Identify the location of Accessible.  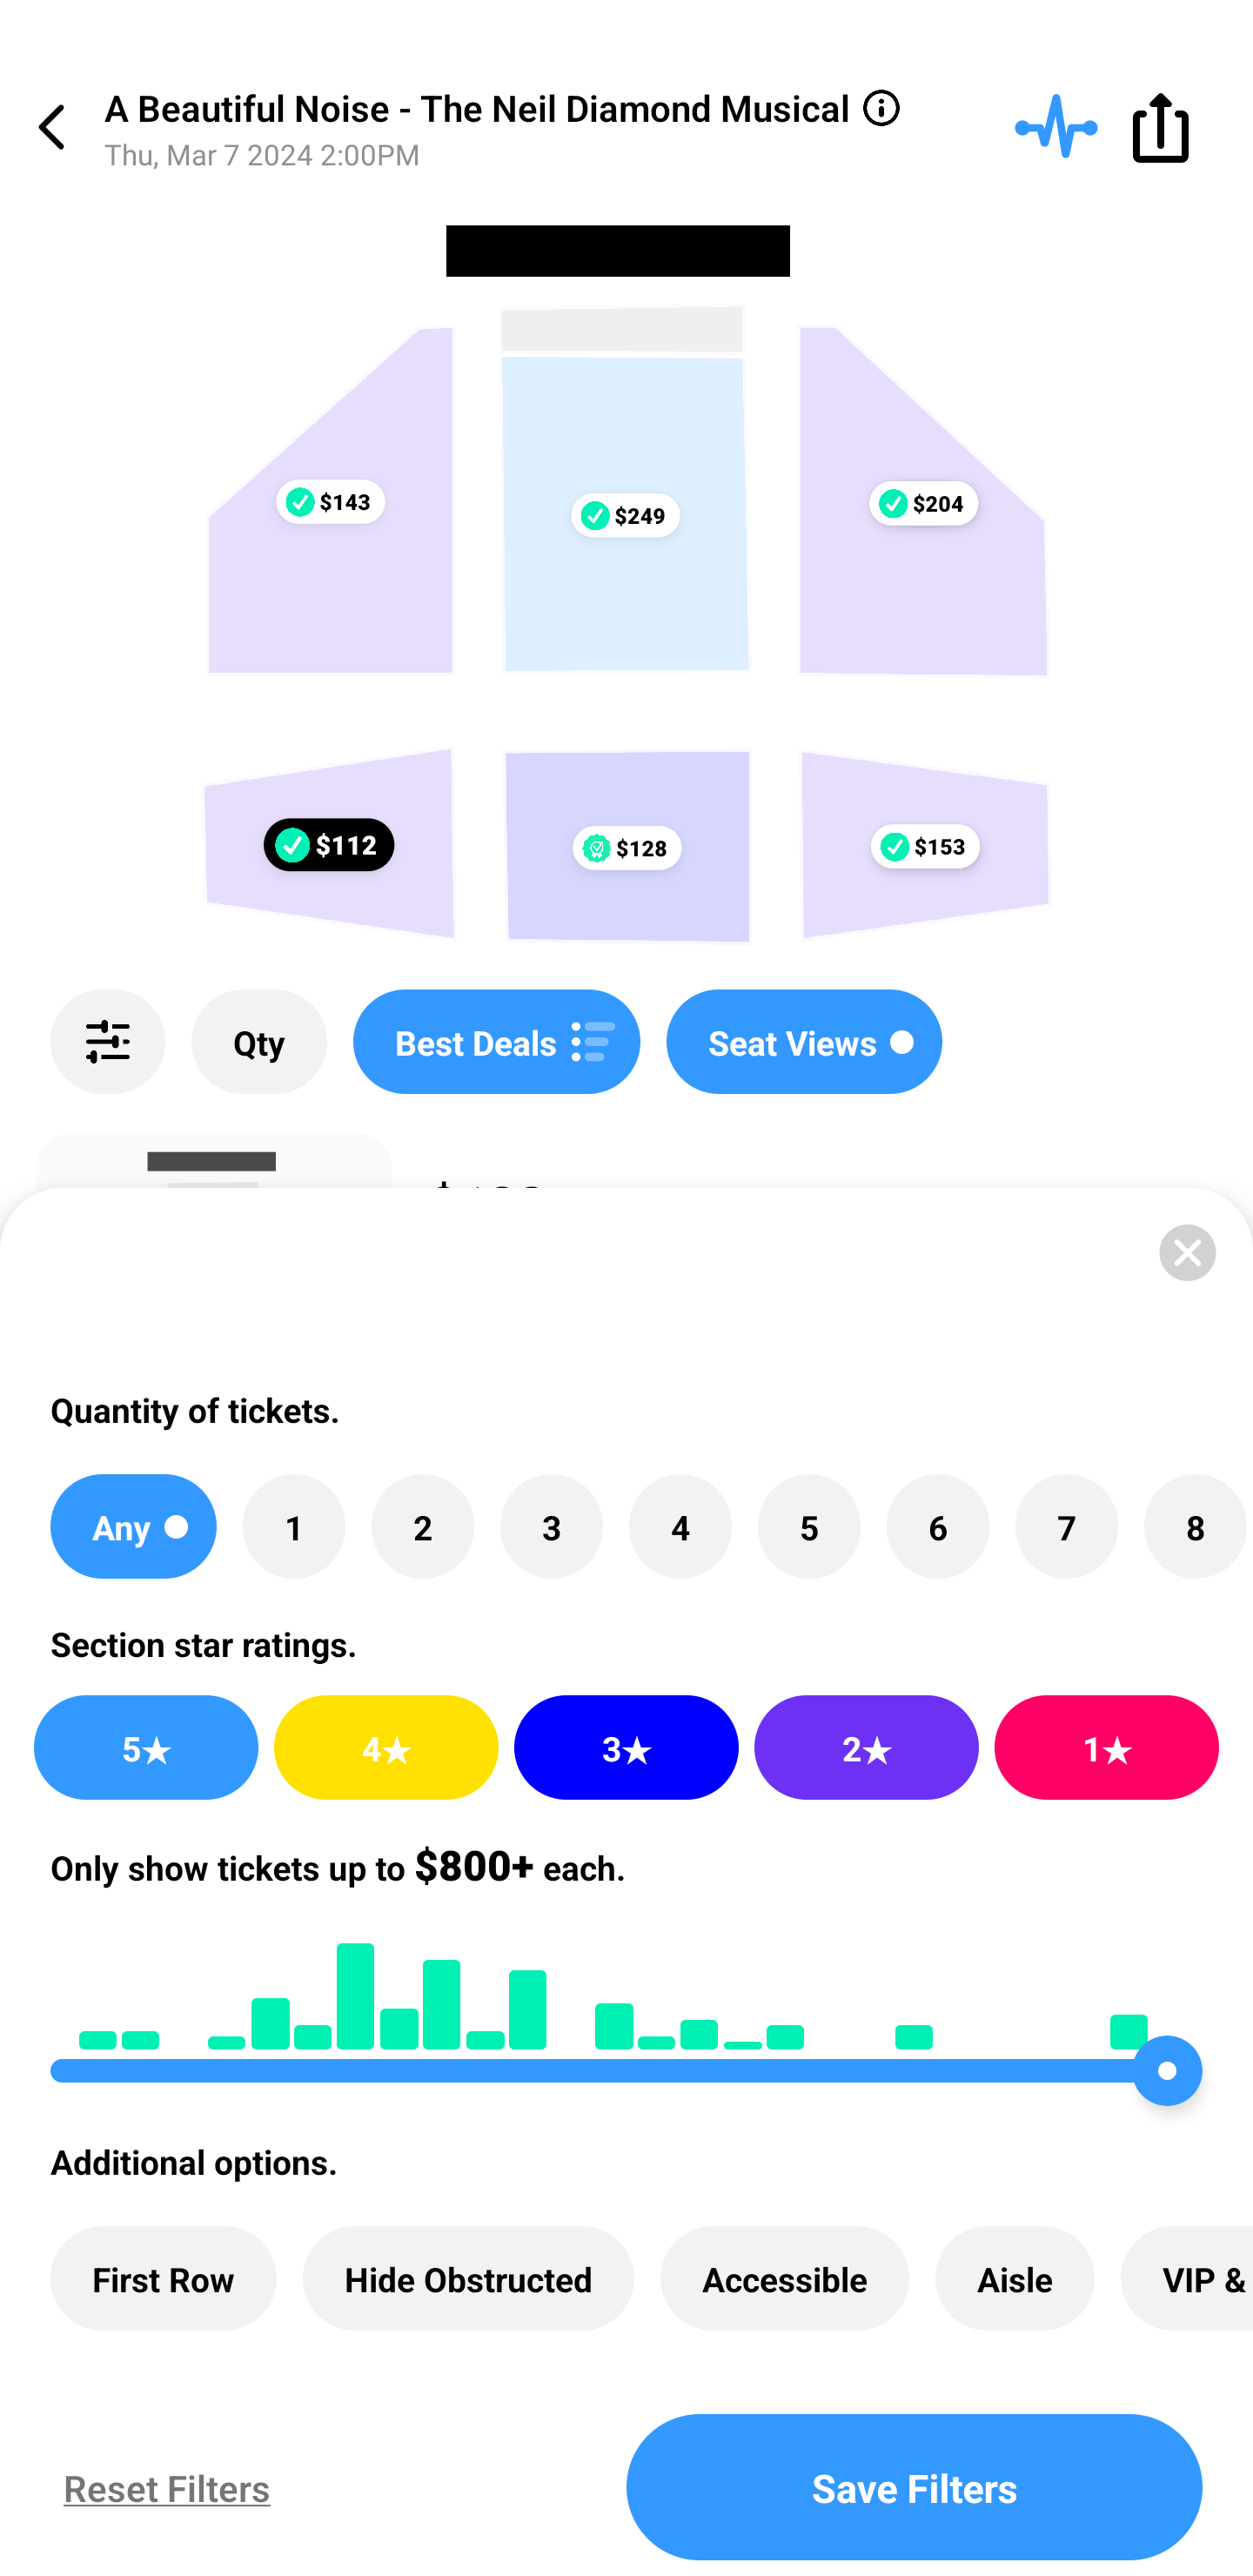
(785, 2278).